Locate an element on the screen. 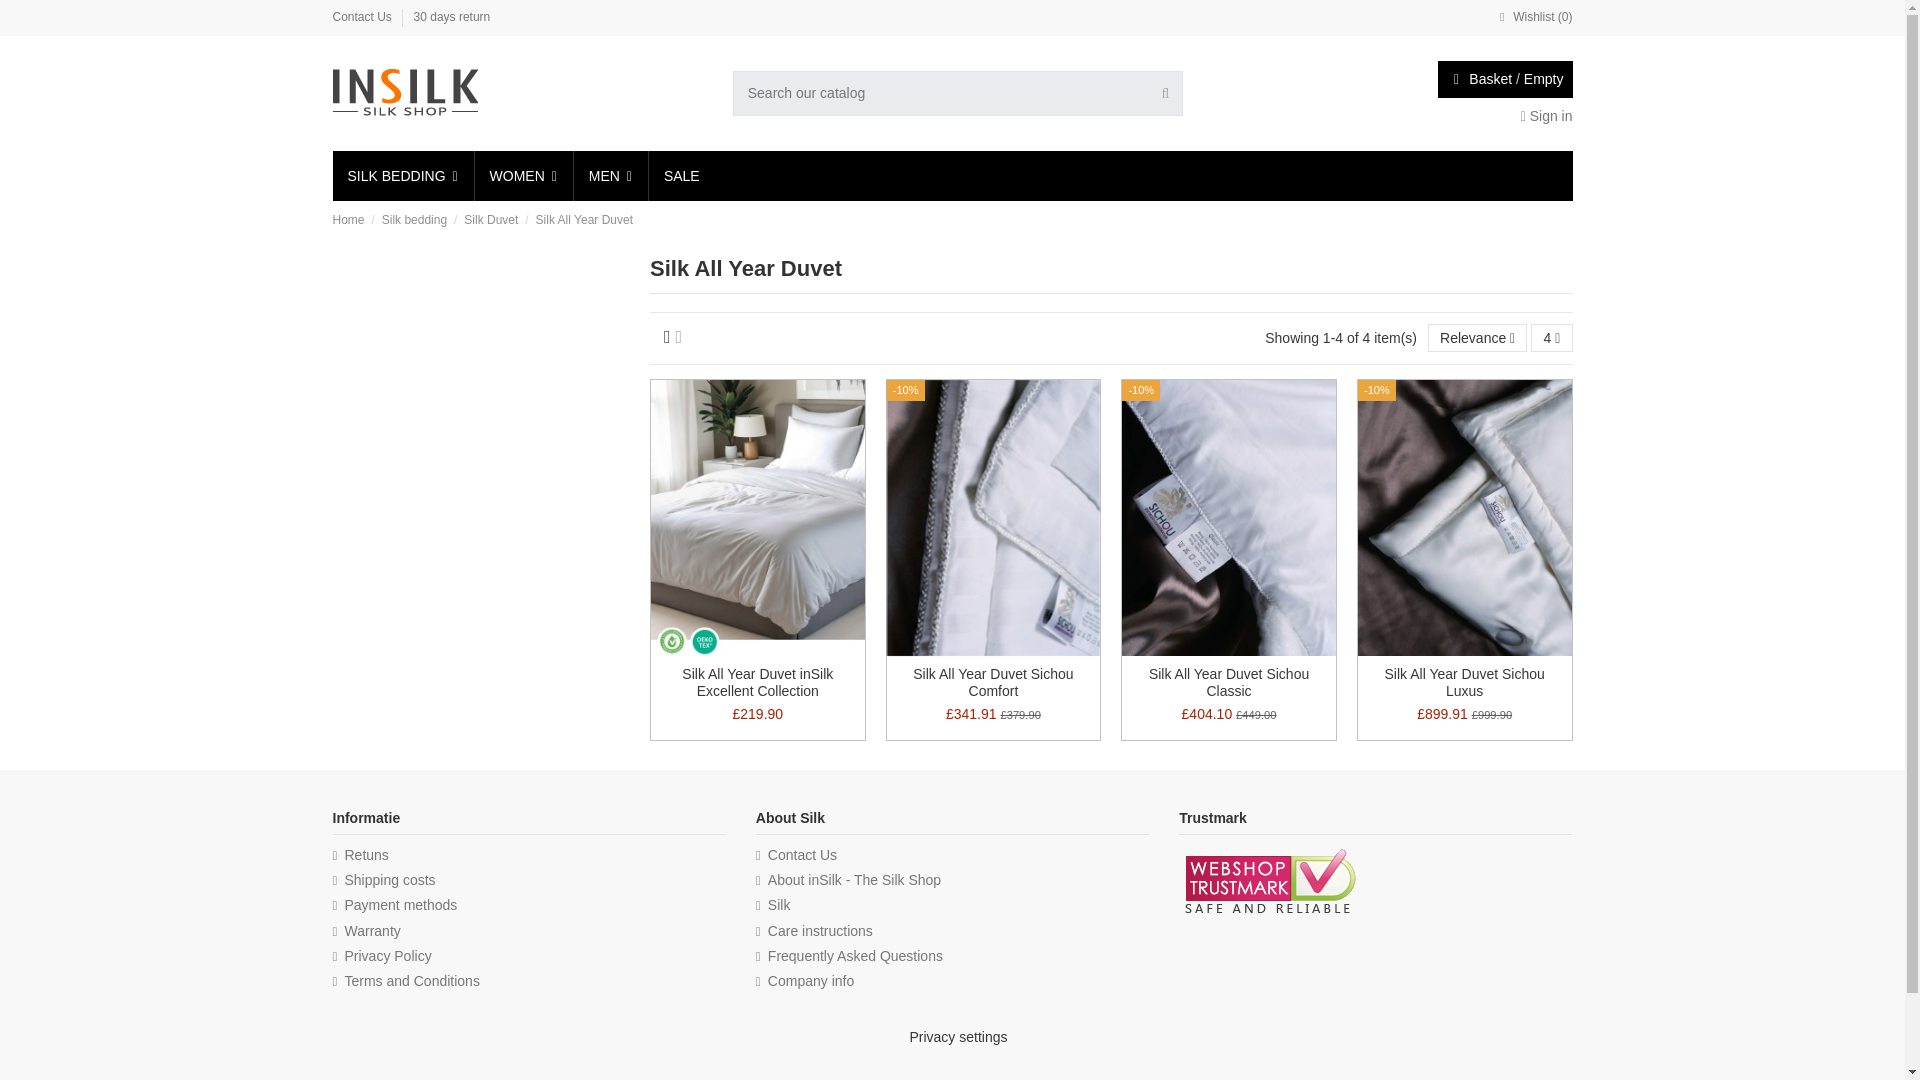 This screenshot has height=1080, width=1920. SILK BEDDING is located at coordinates (402, 176).